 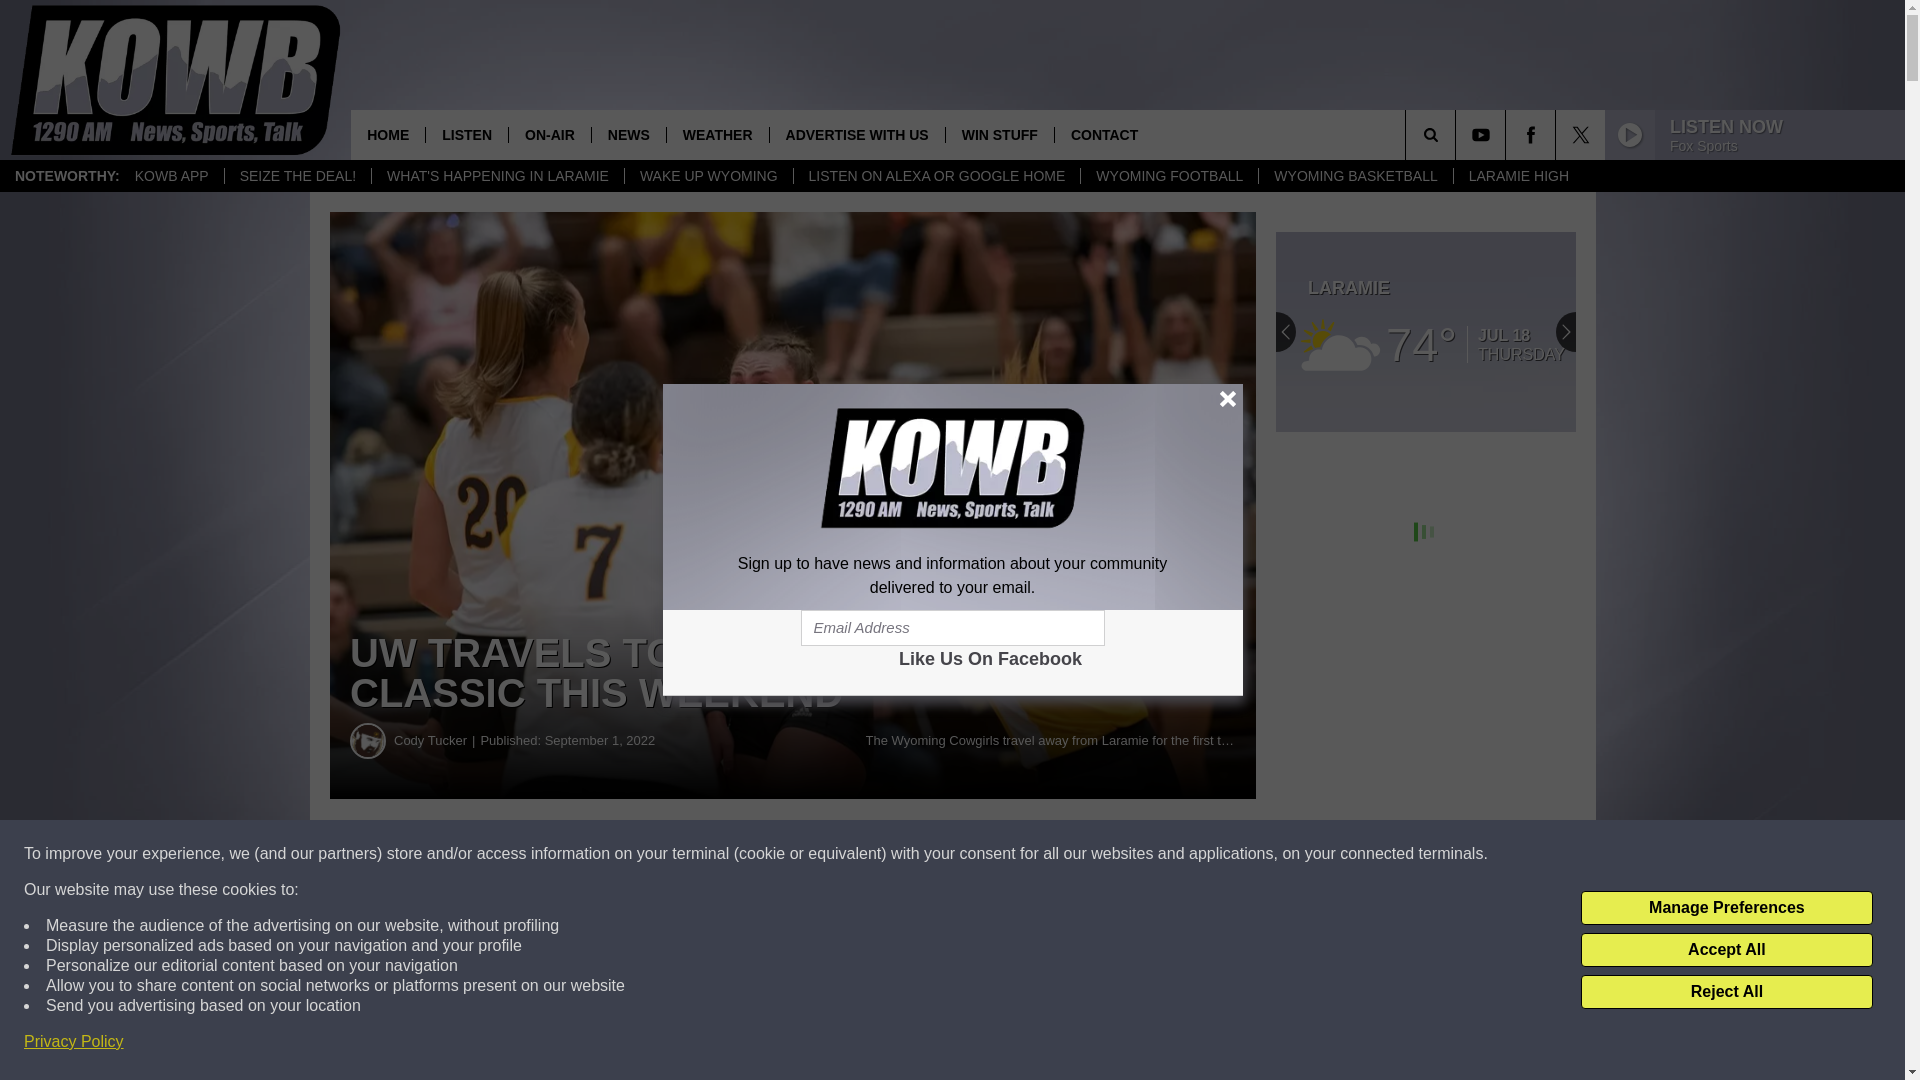 What do you see at coordinates (297, 176) in the screenshot?
I see `SEIZE THE DEAL!` at bounding box center [297, 176].